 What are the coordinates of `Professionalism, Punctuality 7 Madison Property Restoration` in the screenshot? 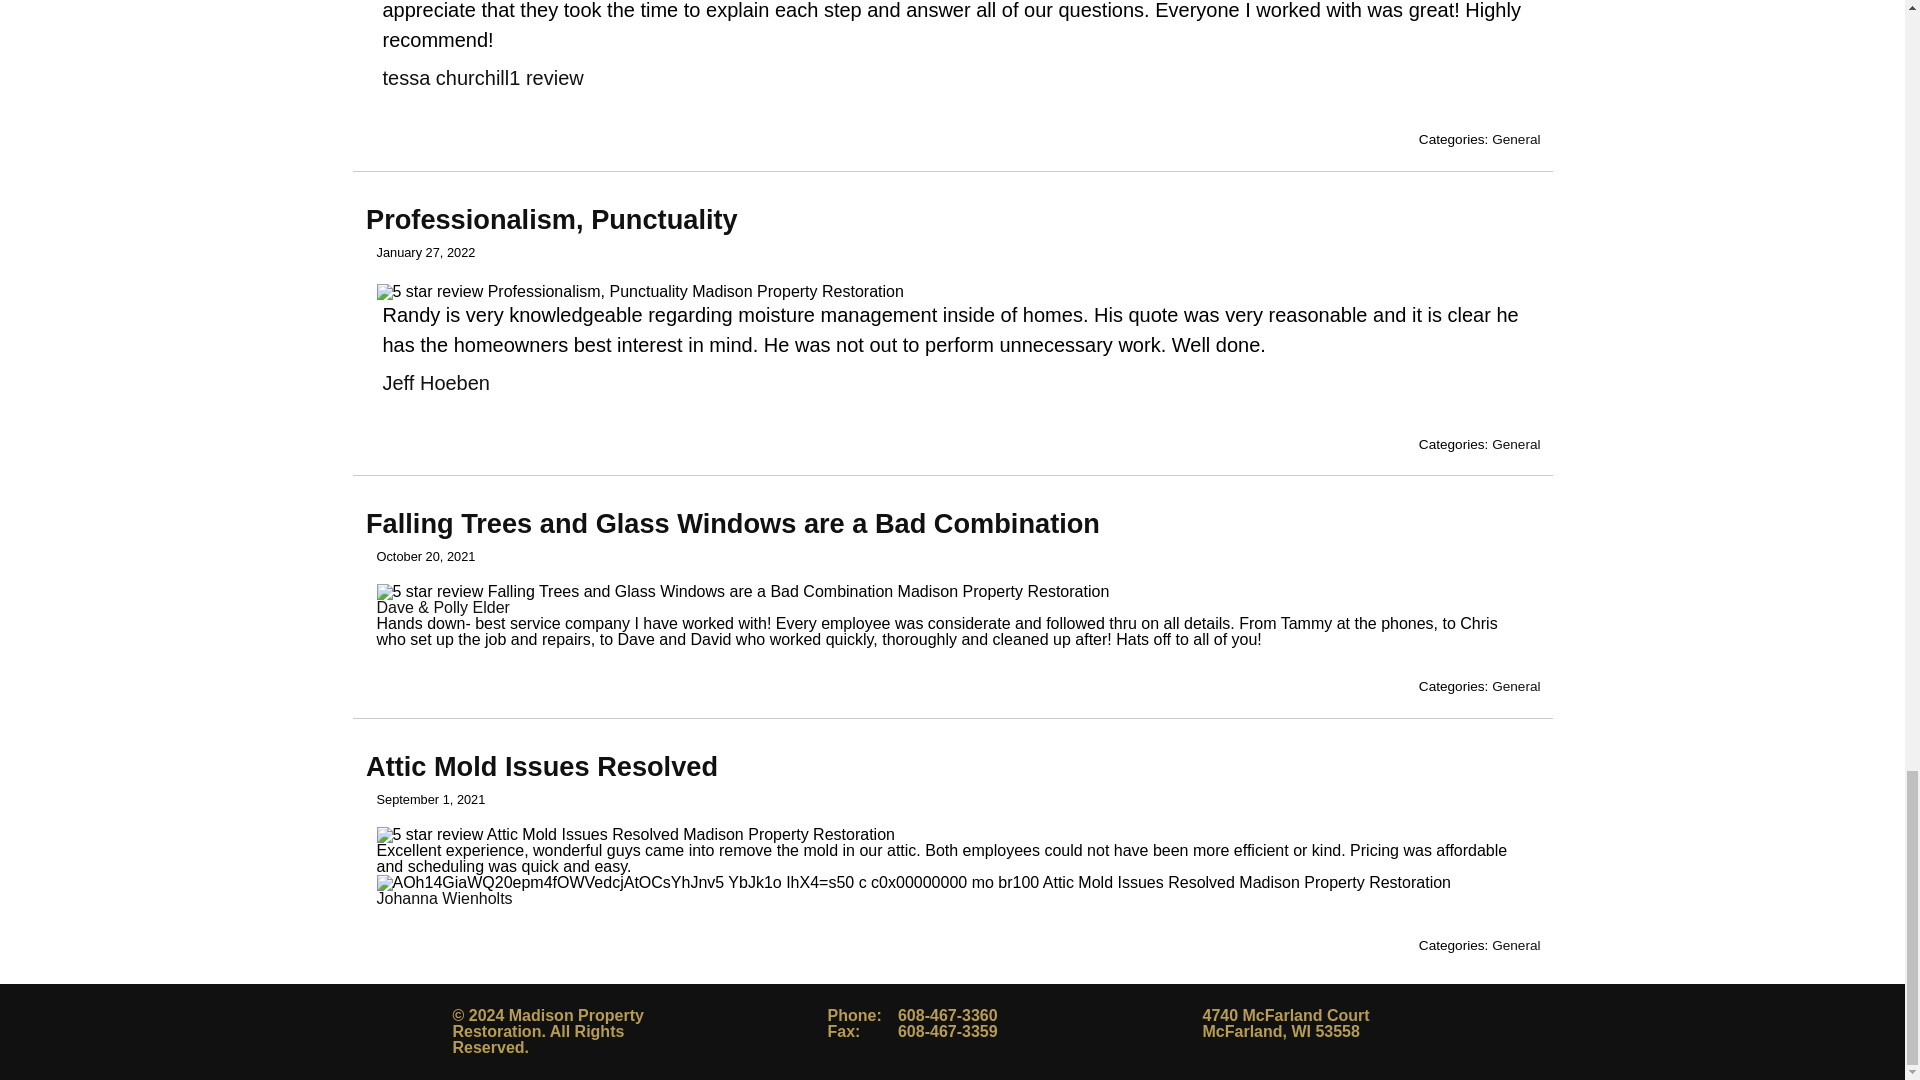 It's located at (639, 292).